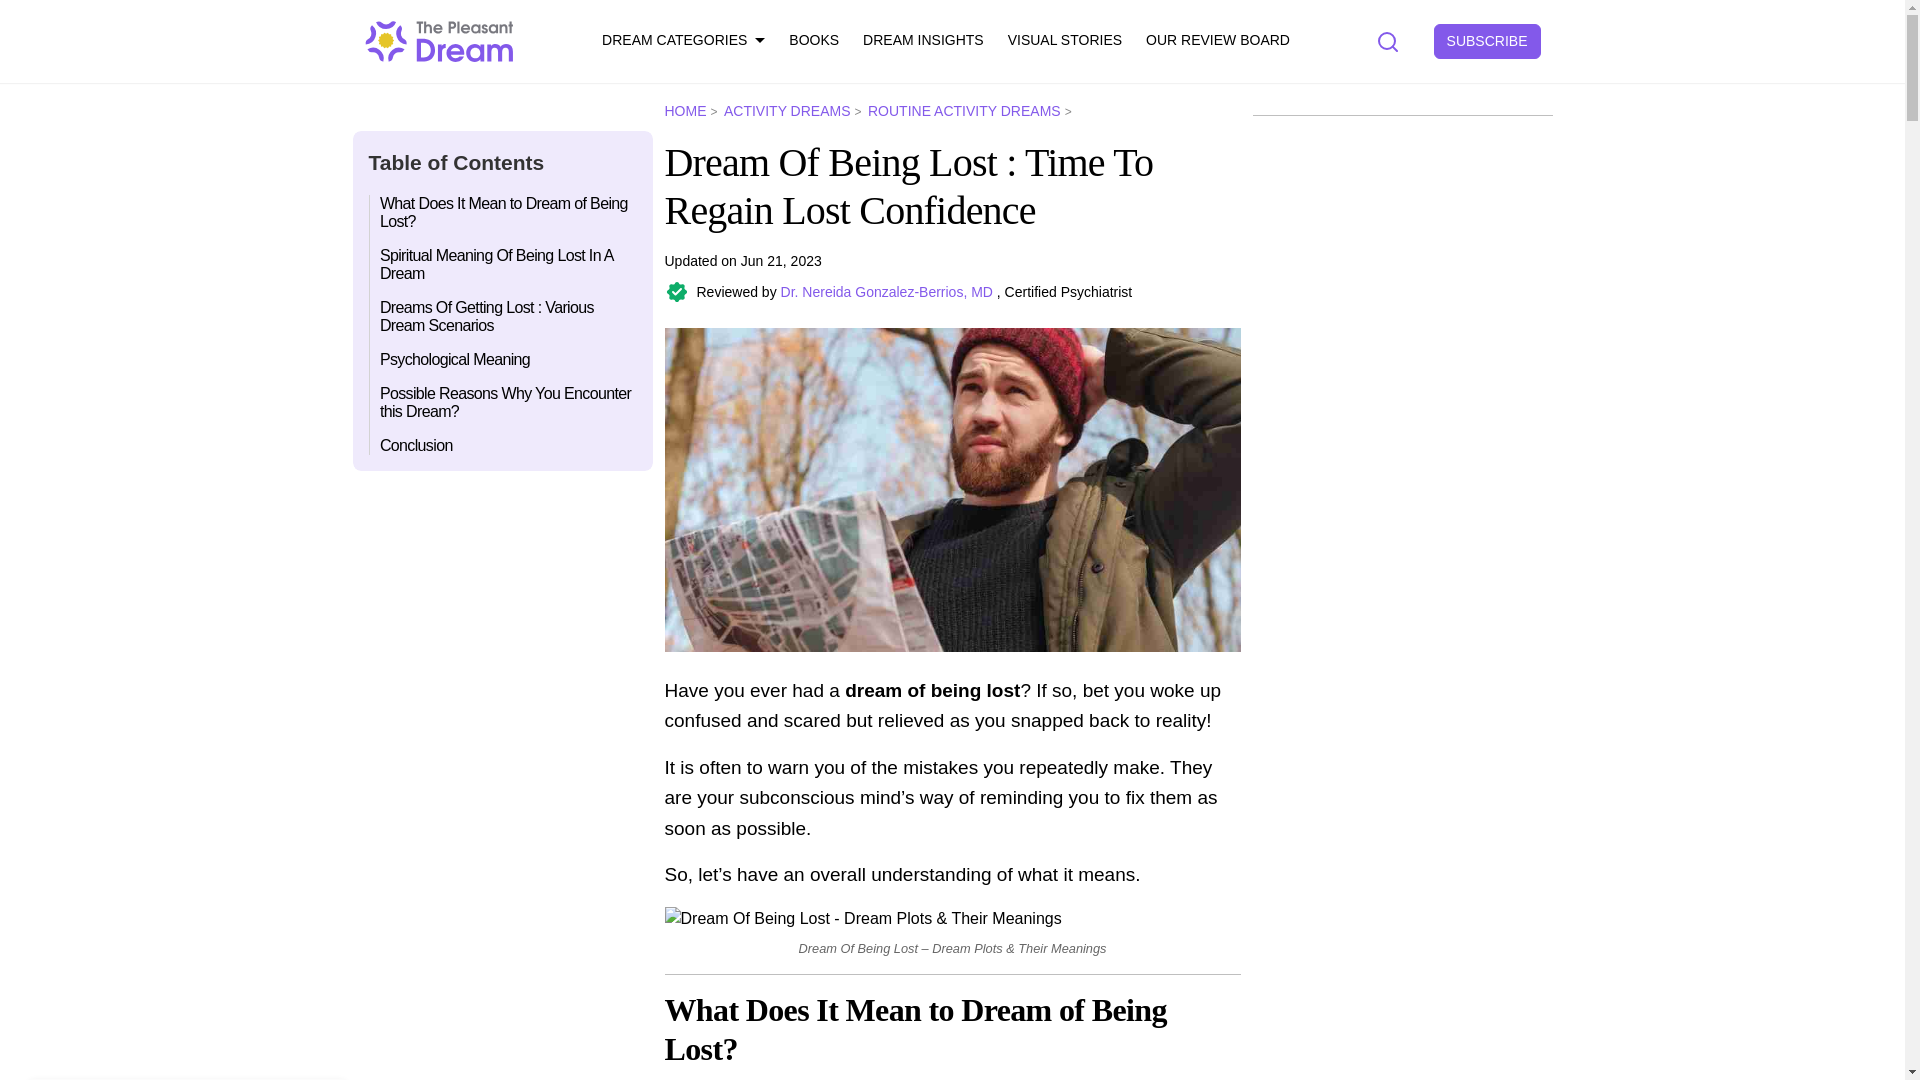 Image resolution: width=1920 pixels, height=1080 pixels. Describe the element at coordinates (1488, 41) in the screenshot. I see `SUBSCRIBE` at that location.